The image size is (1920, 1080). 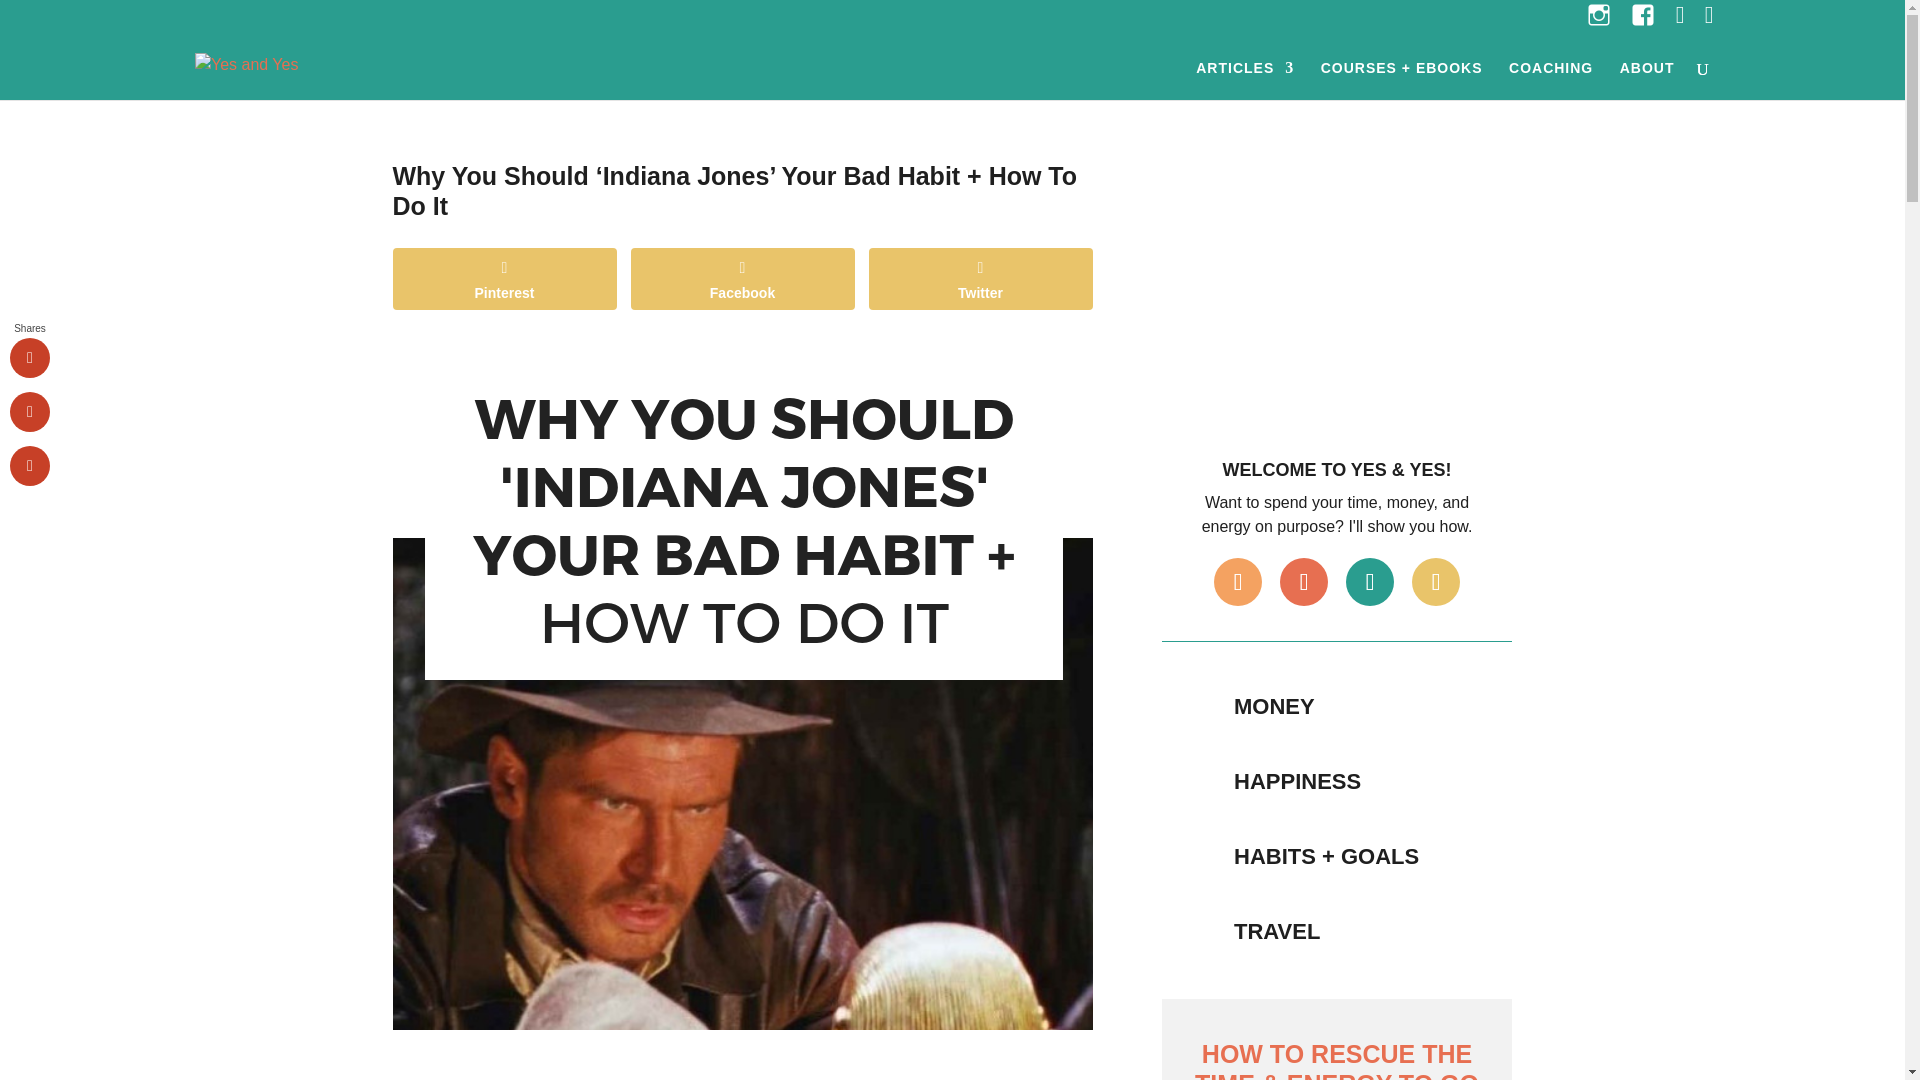 What do you see at coordinates (1245, 80) in the screenshot?
I see `ARTICLES` at bounding box center [1245, 80].